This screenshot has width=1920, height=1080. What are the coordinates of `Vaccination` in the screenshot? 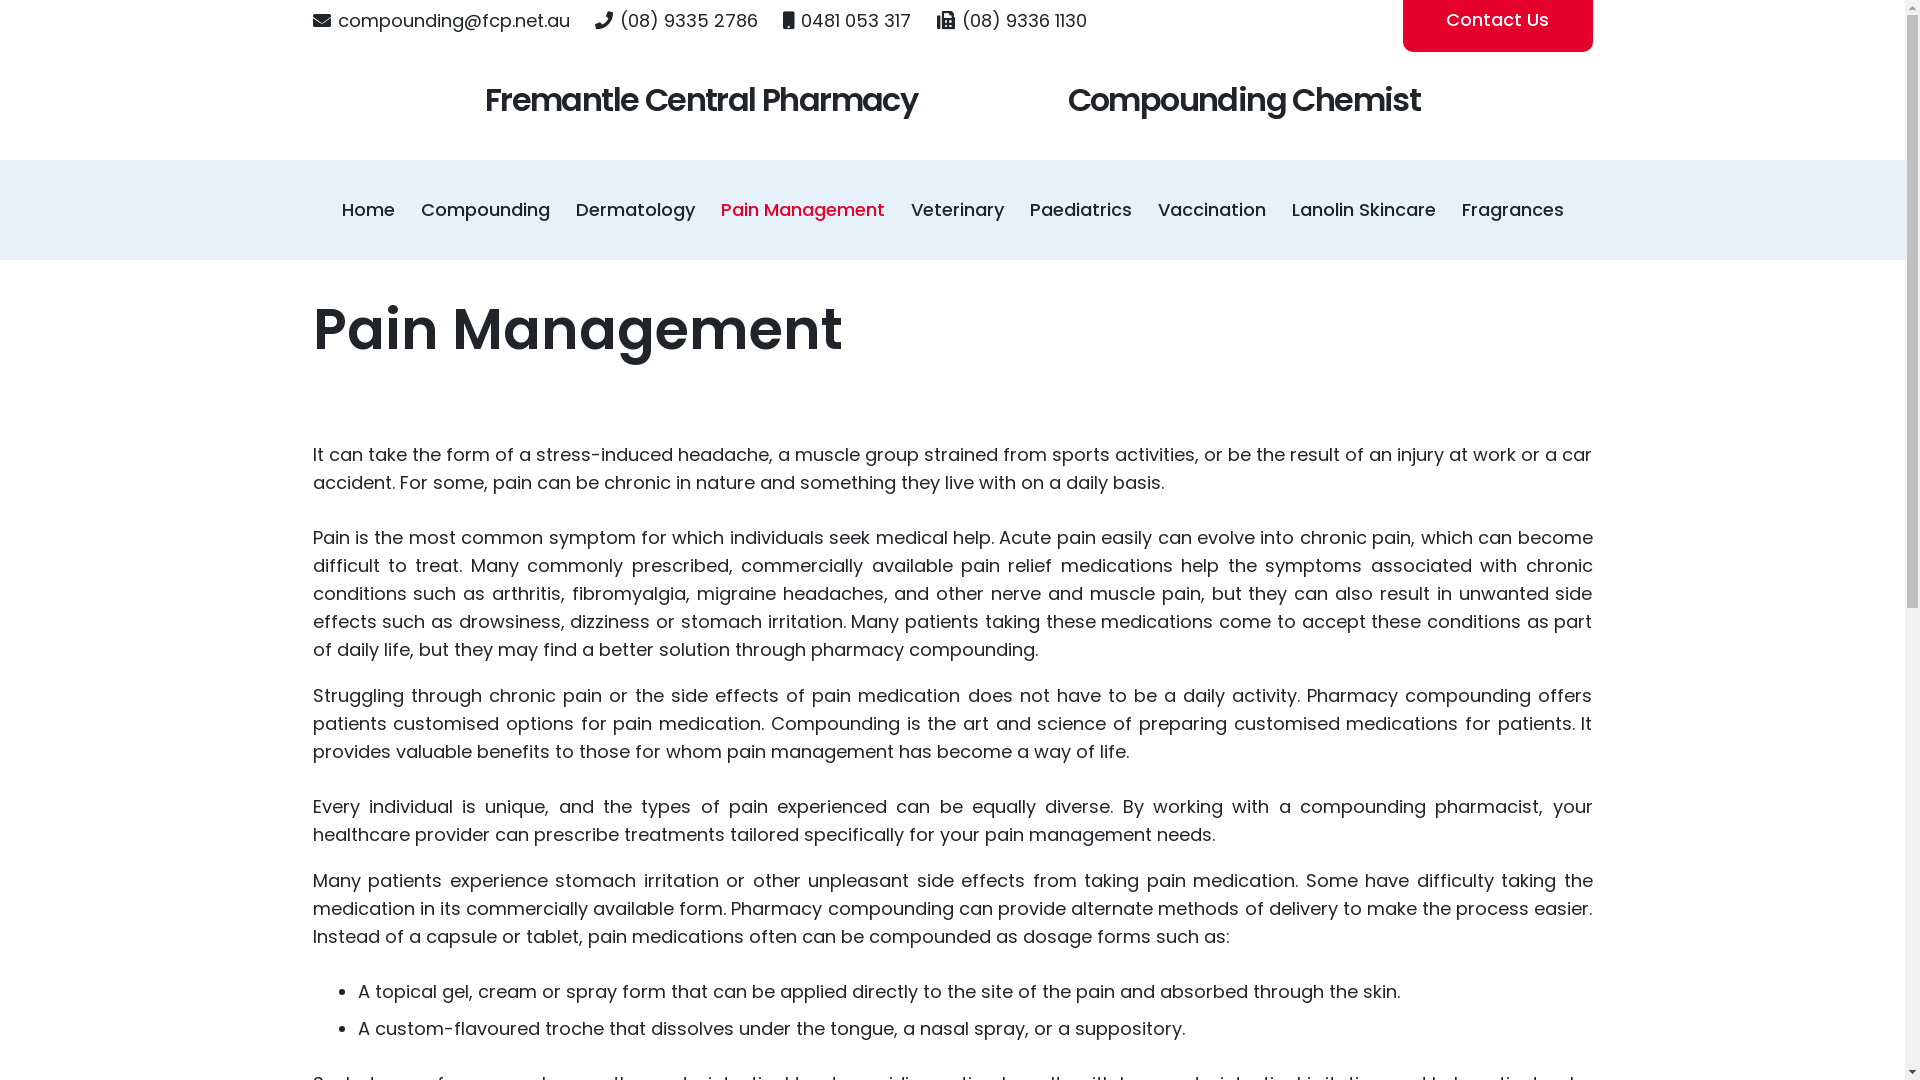 It's located at (1211, 210).